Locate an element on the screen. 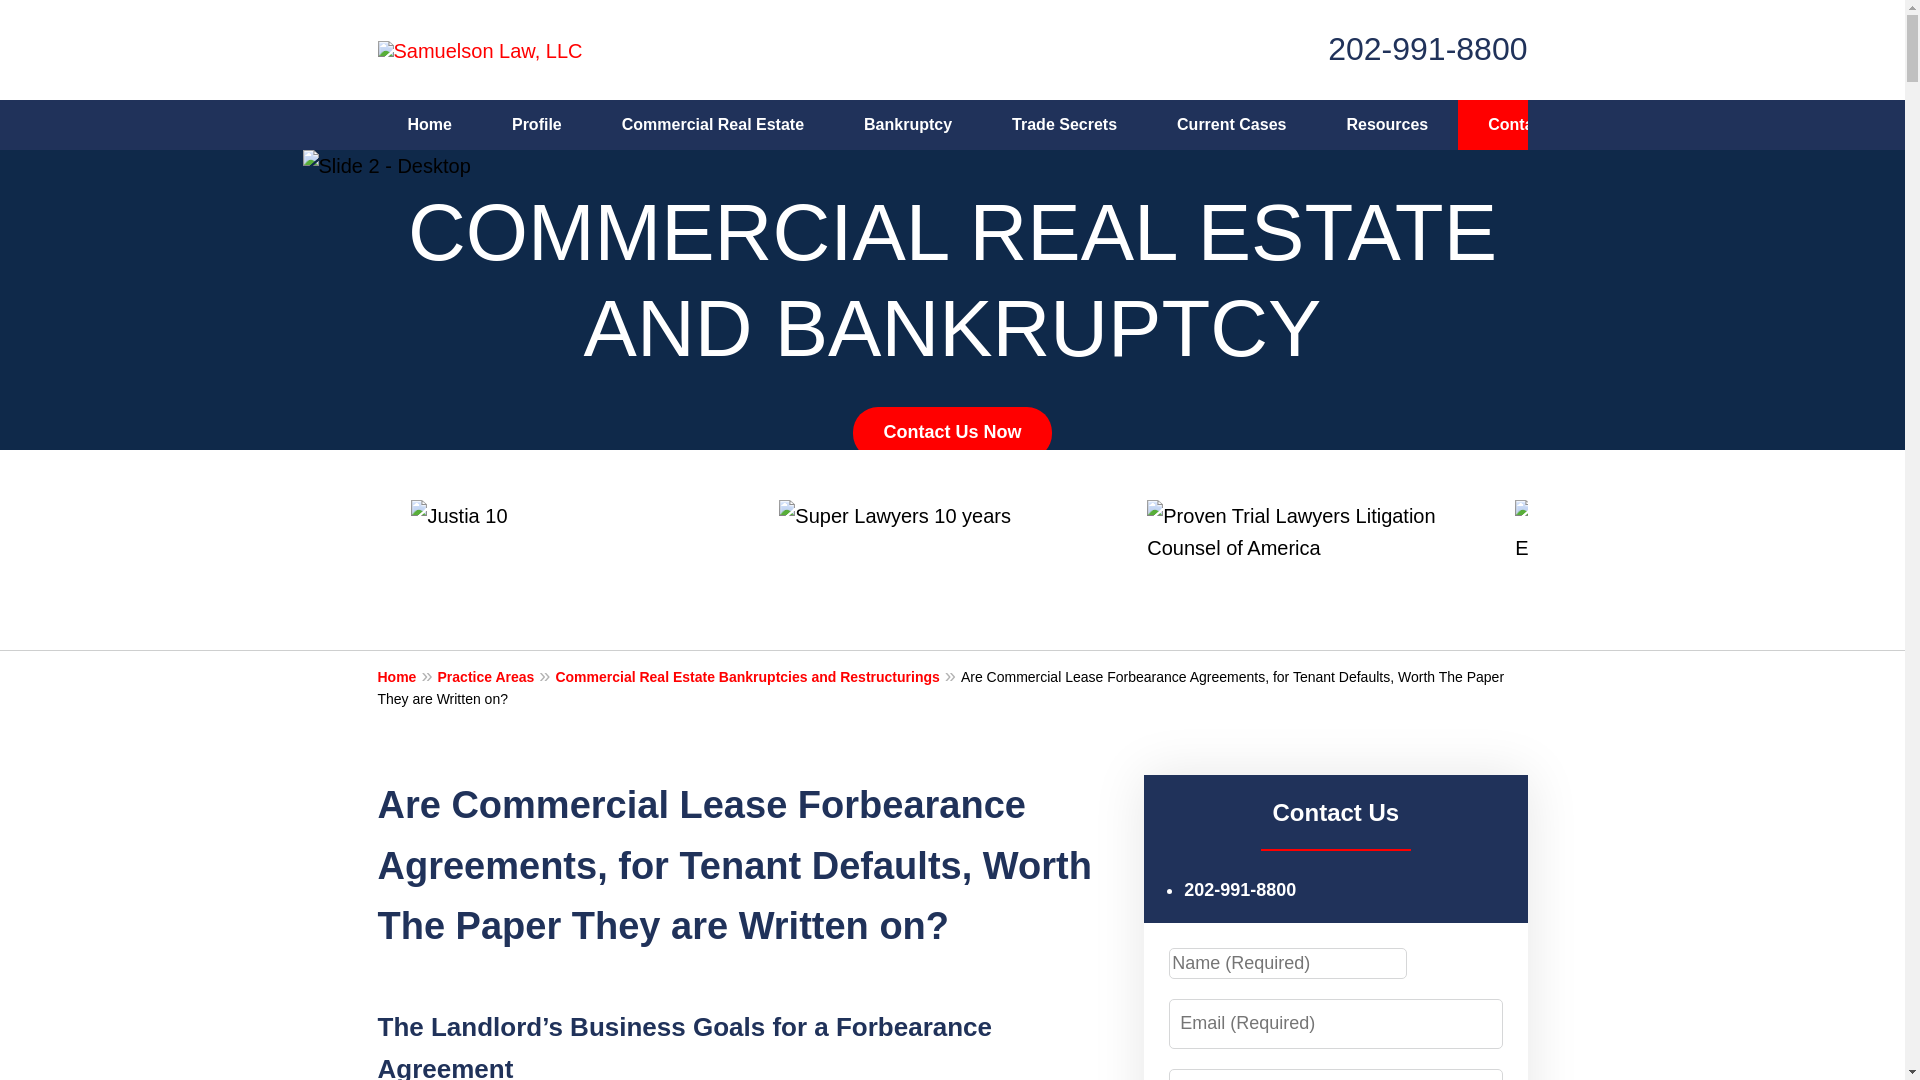  Commercial Real Estate is located at coordinates (712, 125).